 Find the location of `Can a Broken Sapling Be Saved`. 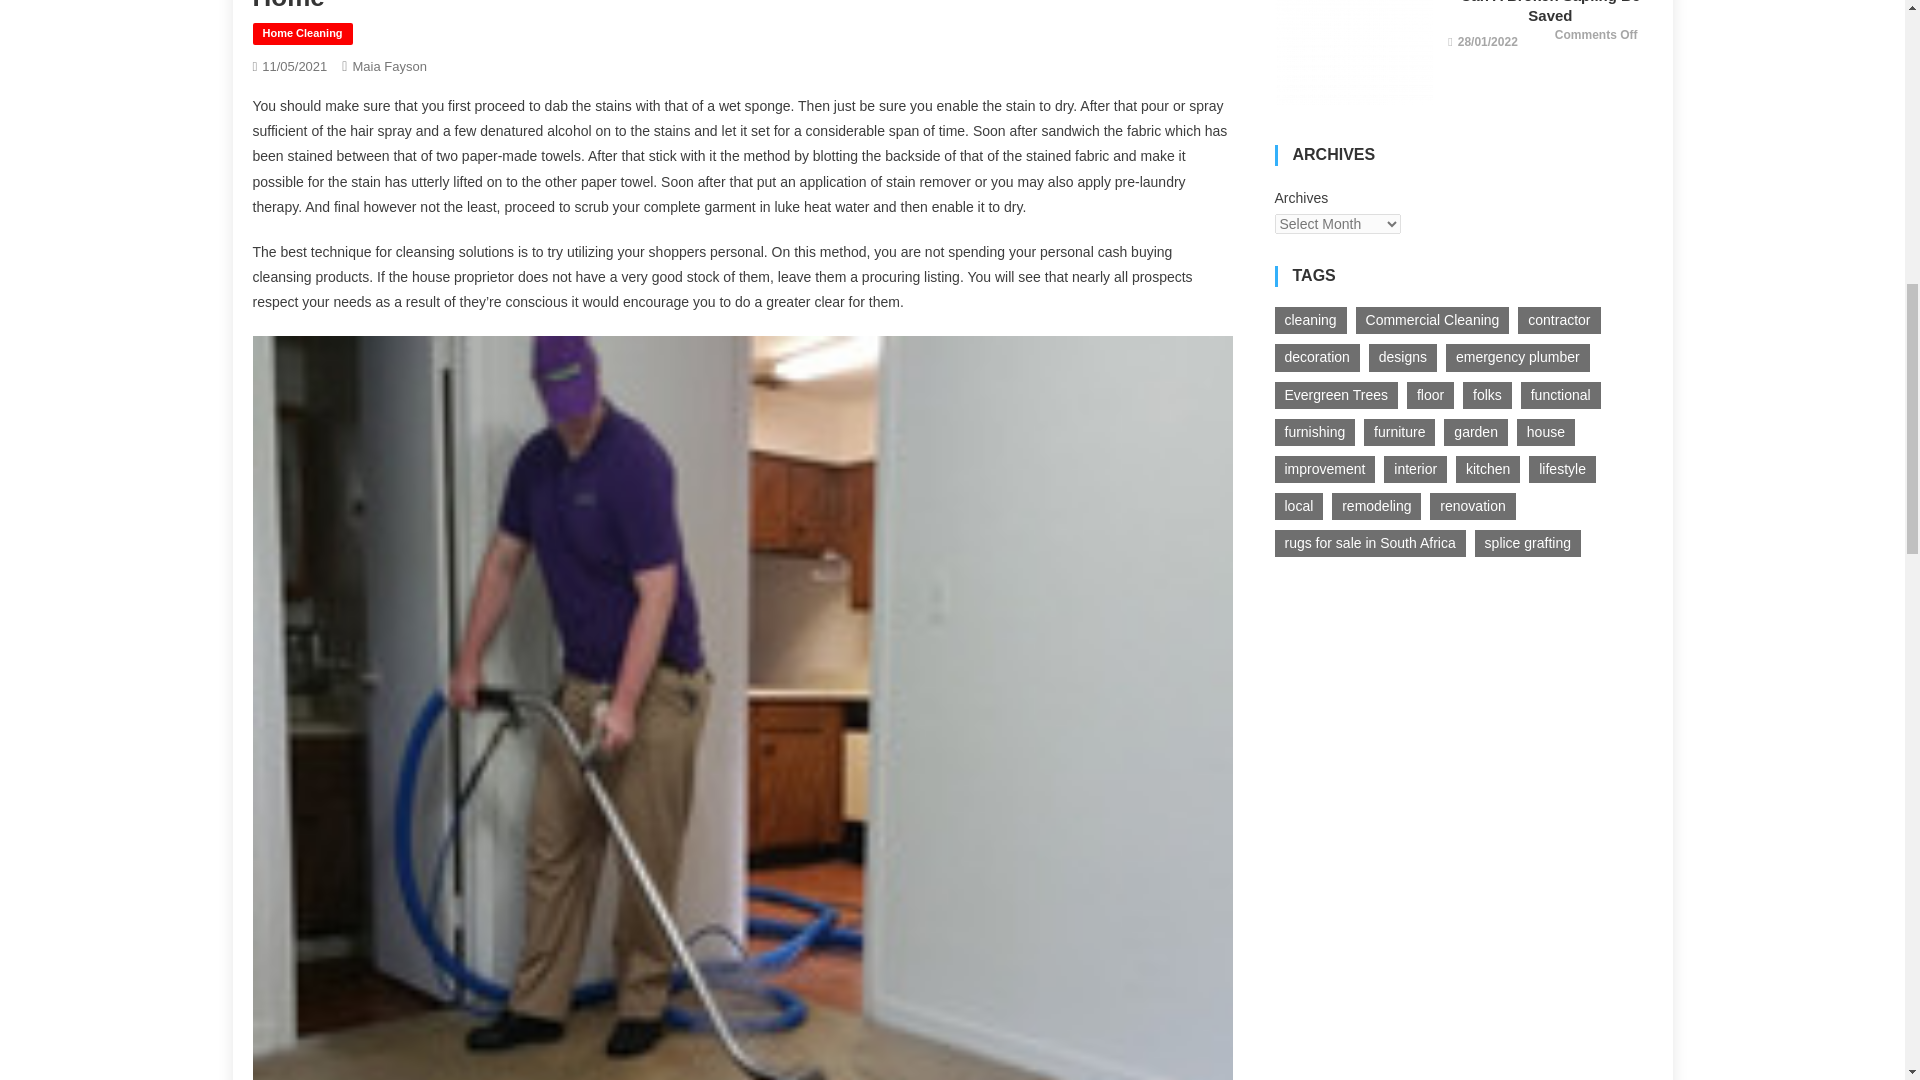

Can a Broken Sapling Be Saved is located at coordinates (1353, 52).